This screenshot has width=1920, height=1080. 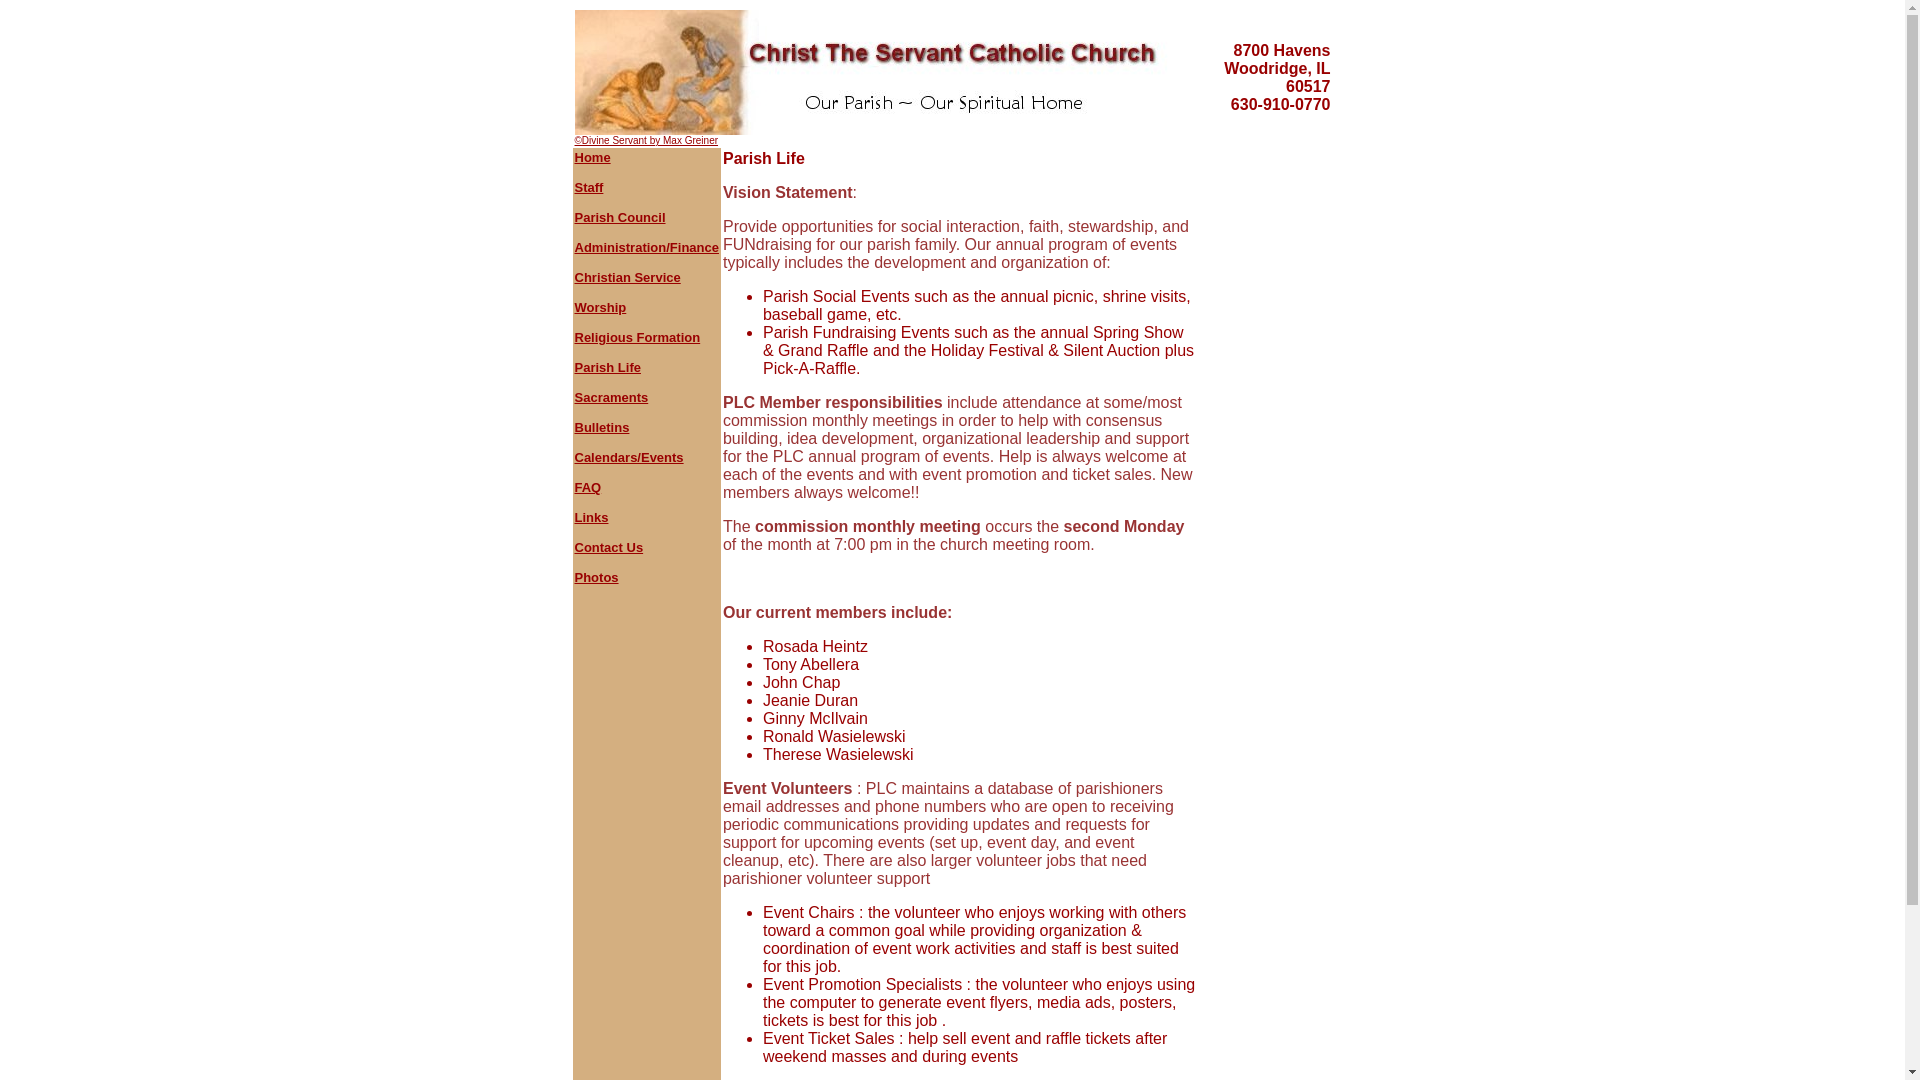 What do you see at coordinates (592, 158) in the screenshot?
I see `Home` at bounding box center [592, 158].